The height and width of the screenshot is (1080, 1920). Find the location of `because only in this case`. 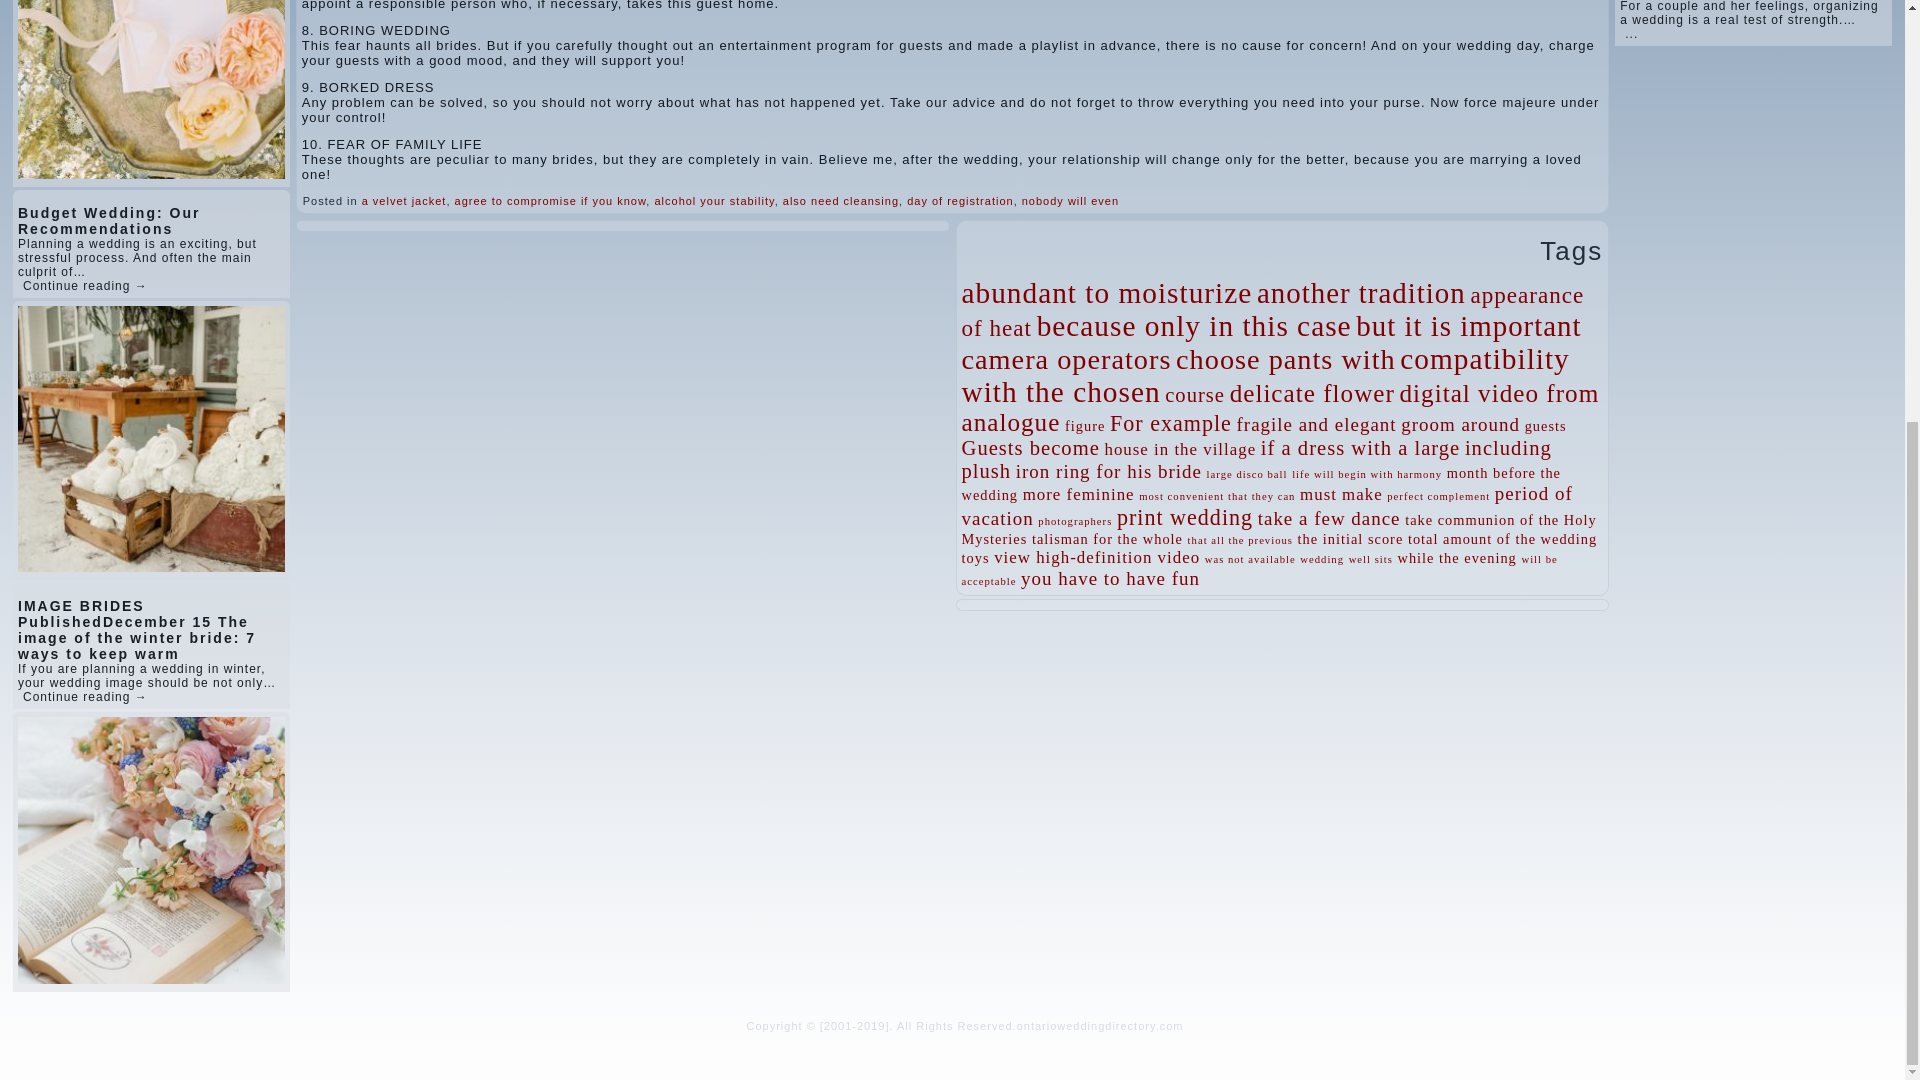

because only in this case is located at coordinates (1194, 326).